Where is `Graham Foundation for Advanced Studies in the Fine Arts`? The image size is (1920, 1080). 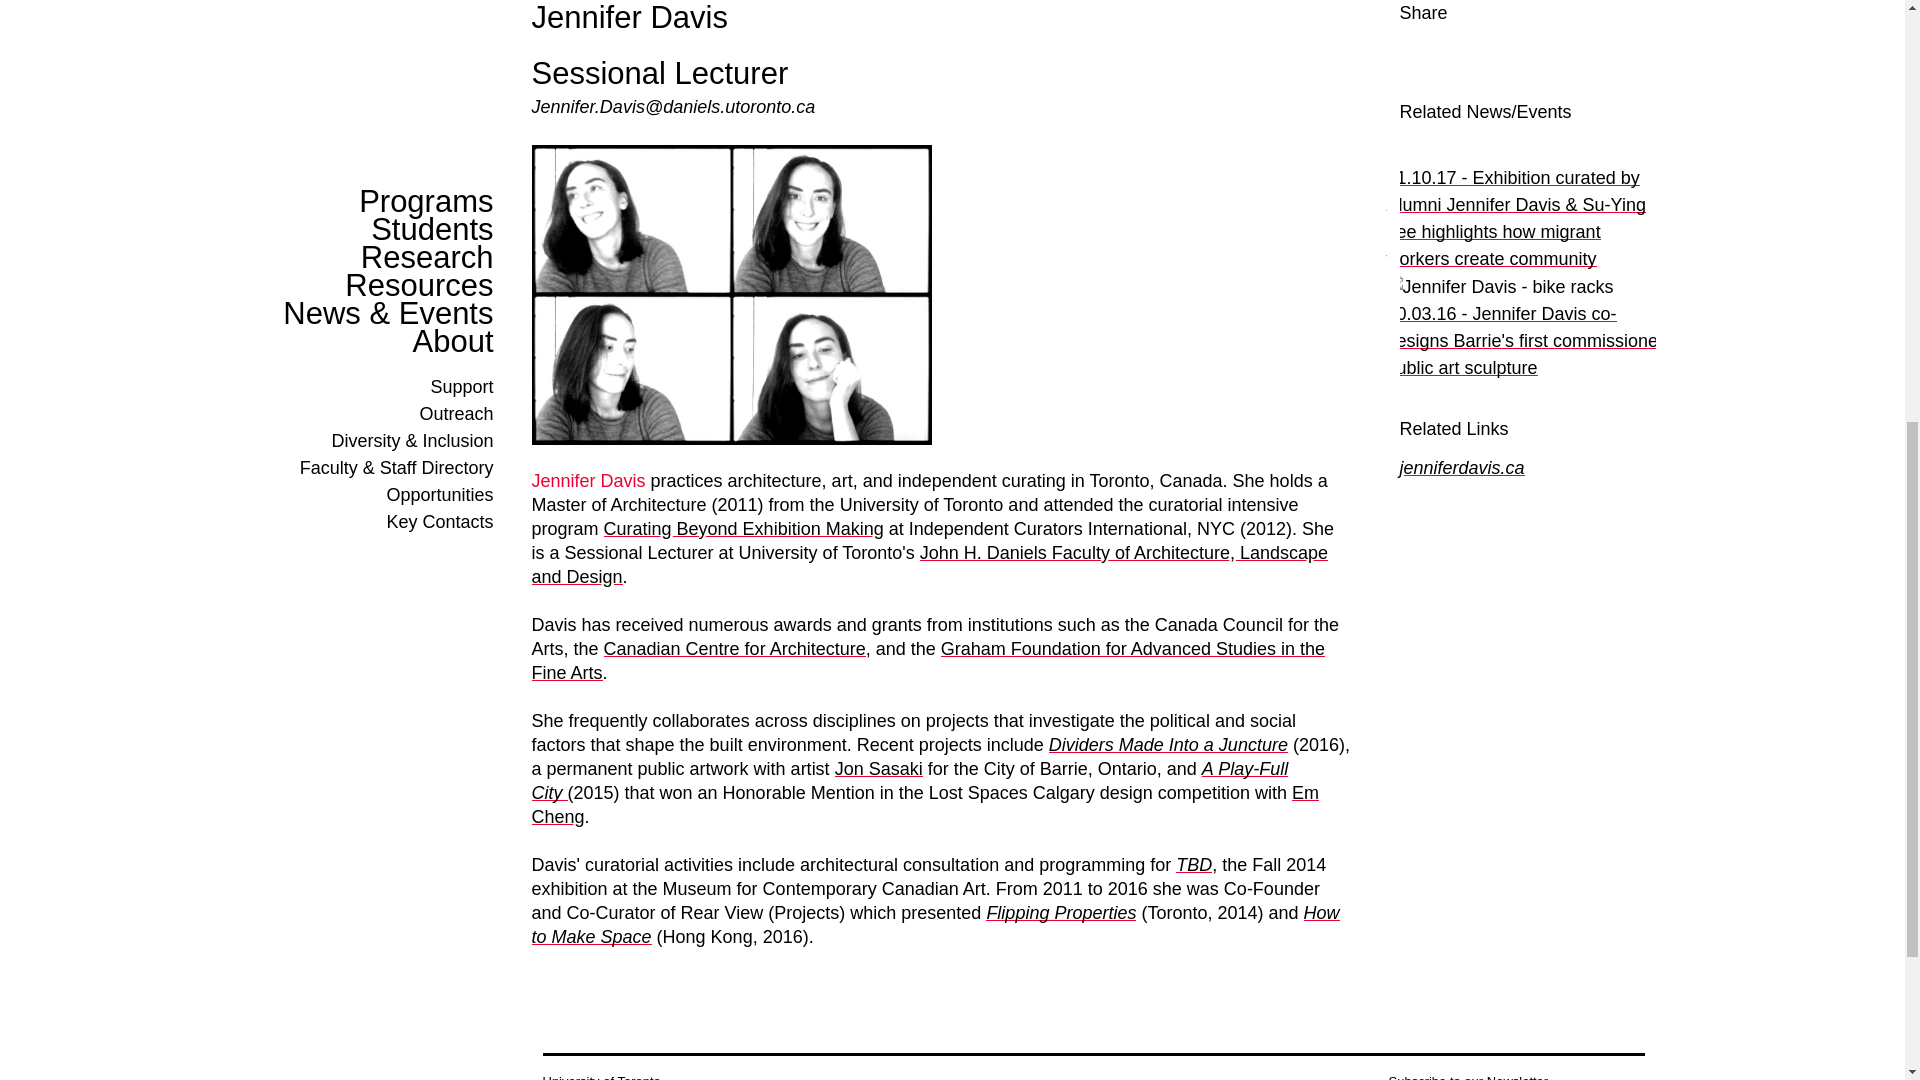 Graham Foundation for Advanced Studies in the Fine Arts is located at coordinates (928, 660).